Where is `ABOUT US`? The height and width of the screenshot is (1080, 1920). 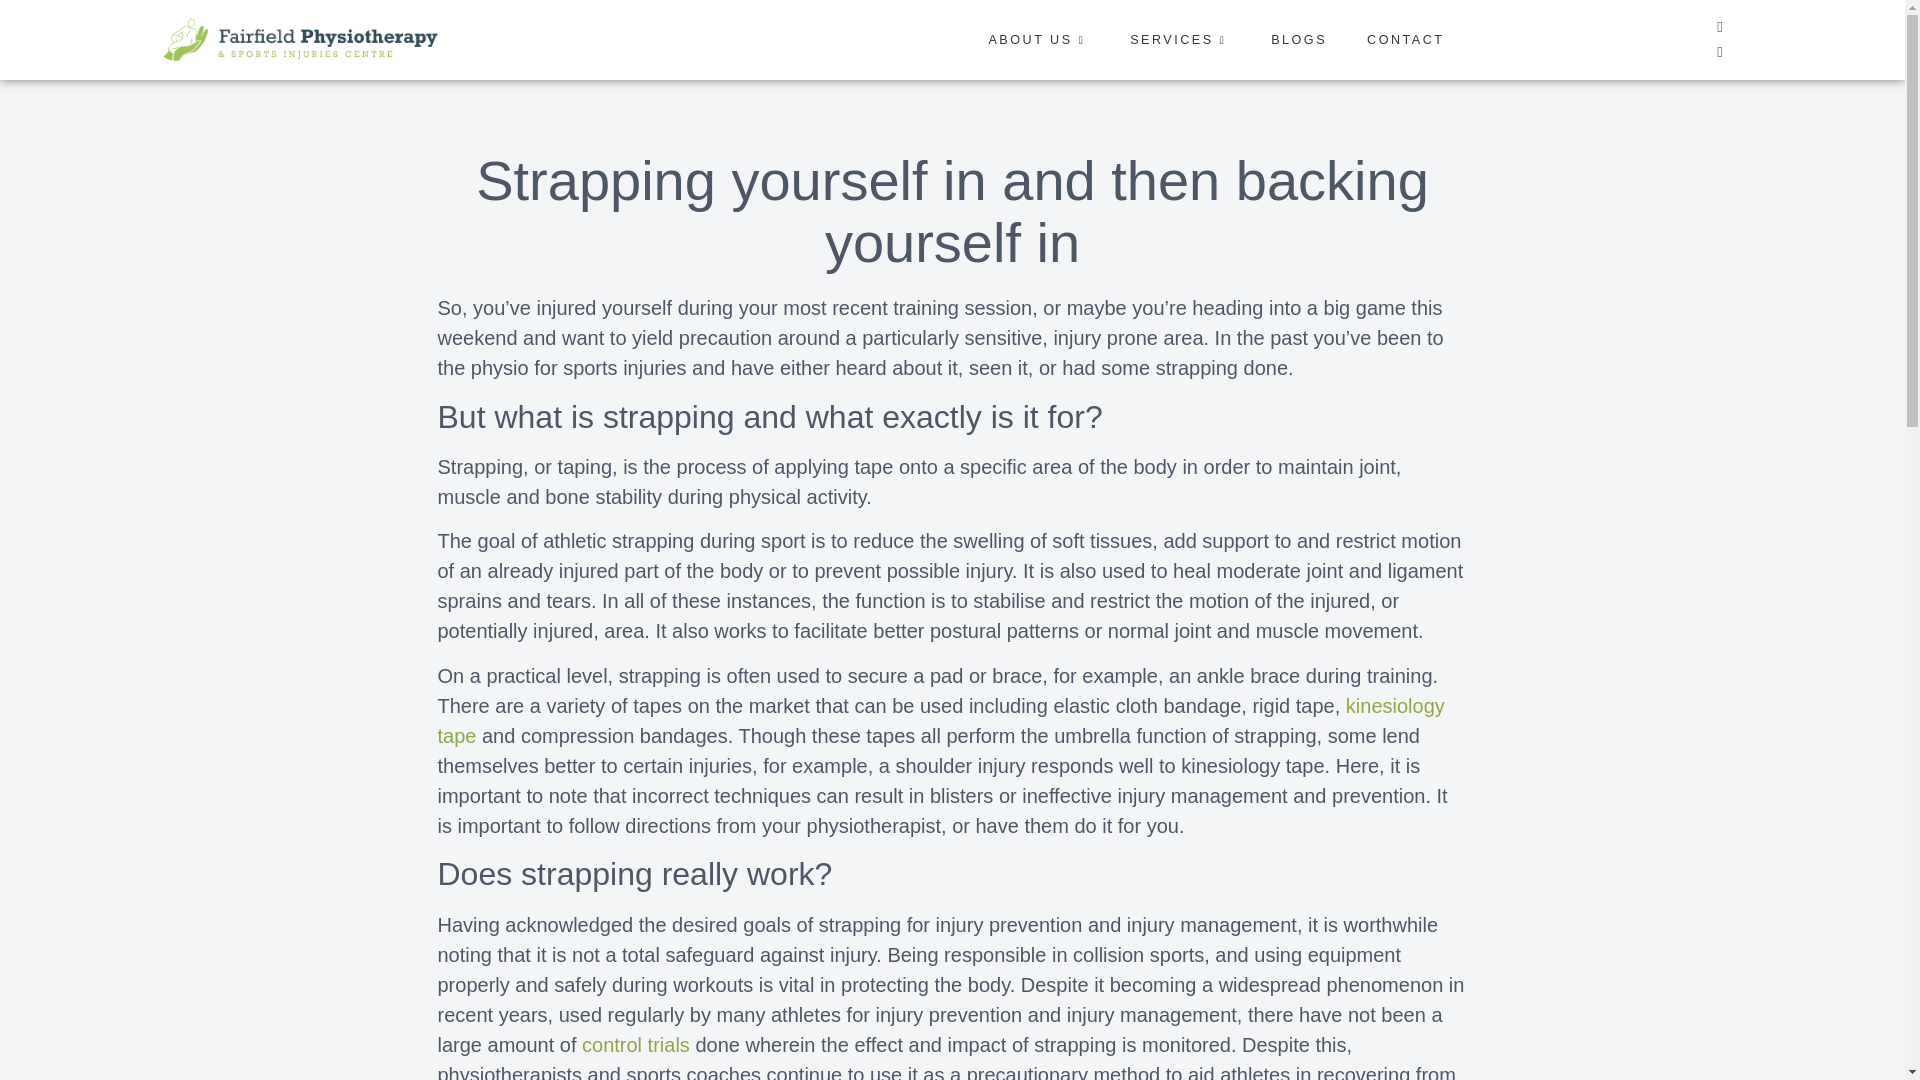
ABOUT US is located at coordinates (1019, 40).